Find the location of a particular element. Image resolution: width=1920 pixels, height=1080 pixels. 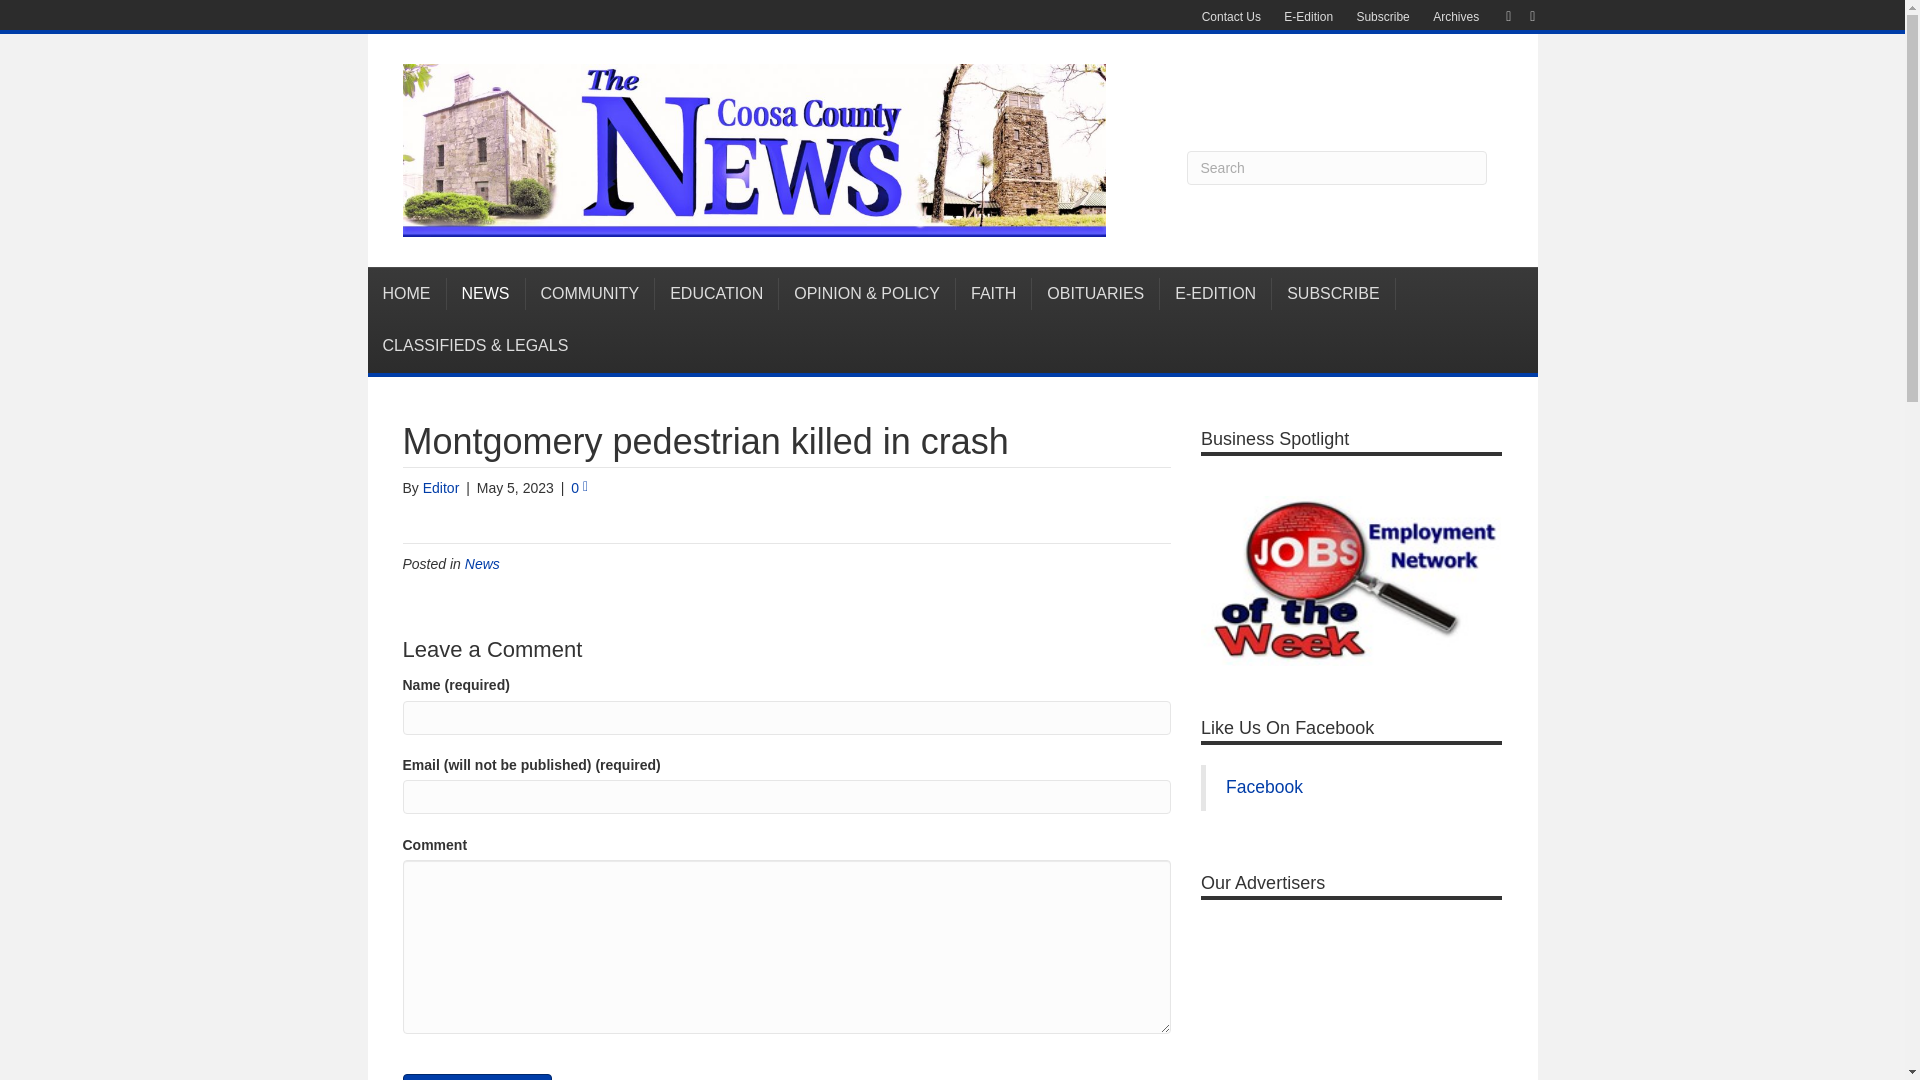

0 is located at coordinates (578, 487).